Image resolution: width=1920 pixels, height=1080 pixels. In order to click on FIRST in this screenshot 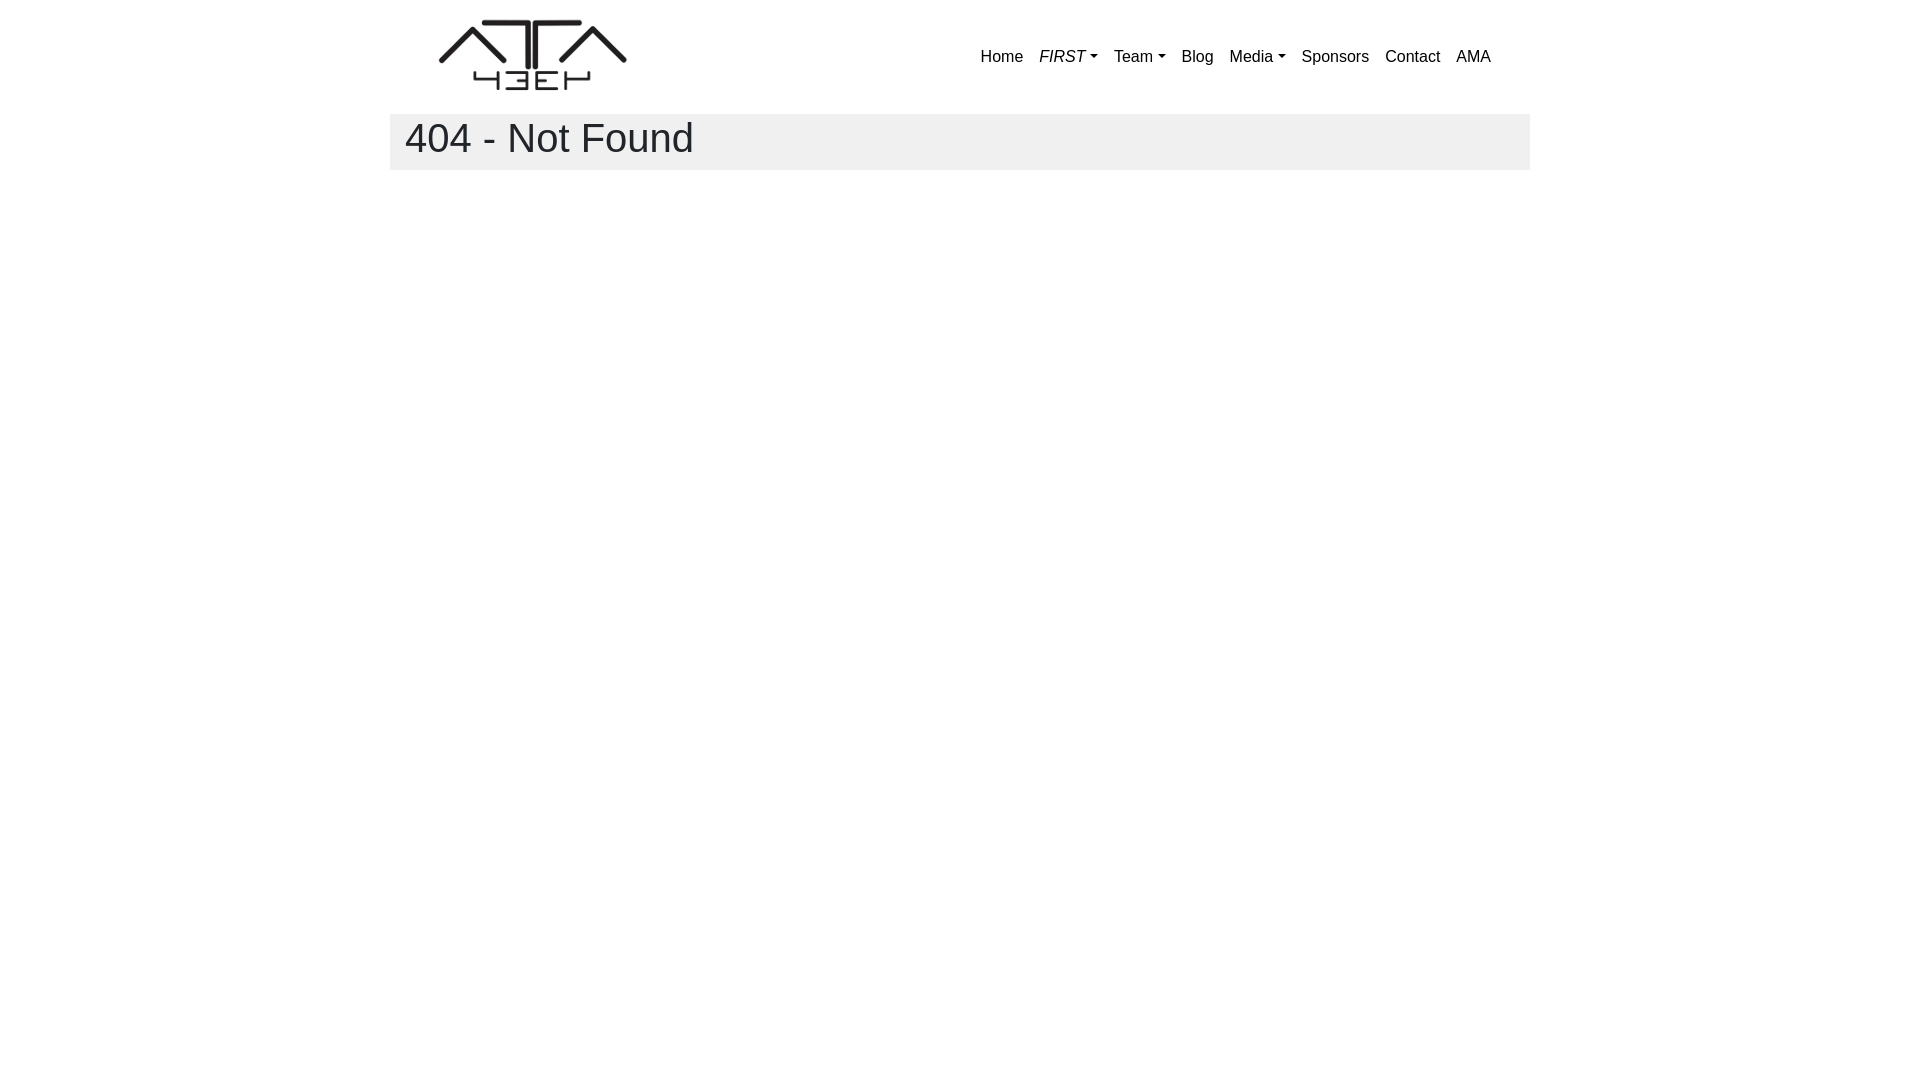, I will do `click(1068, 57)`.